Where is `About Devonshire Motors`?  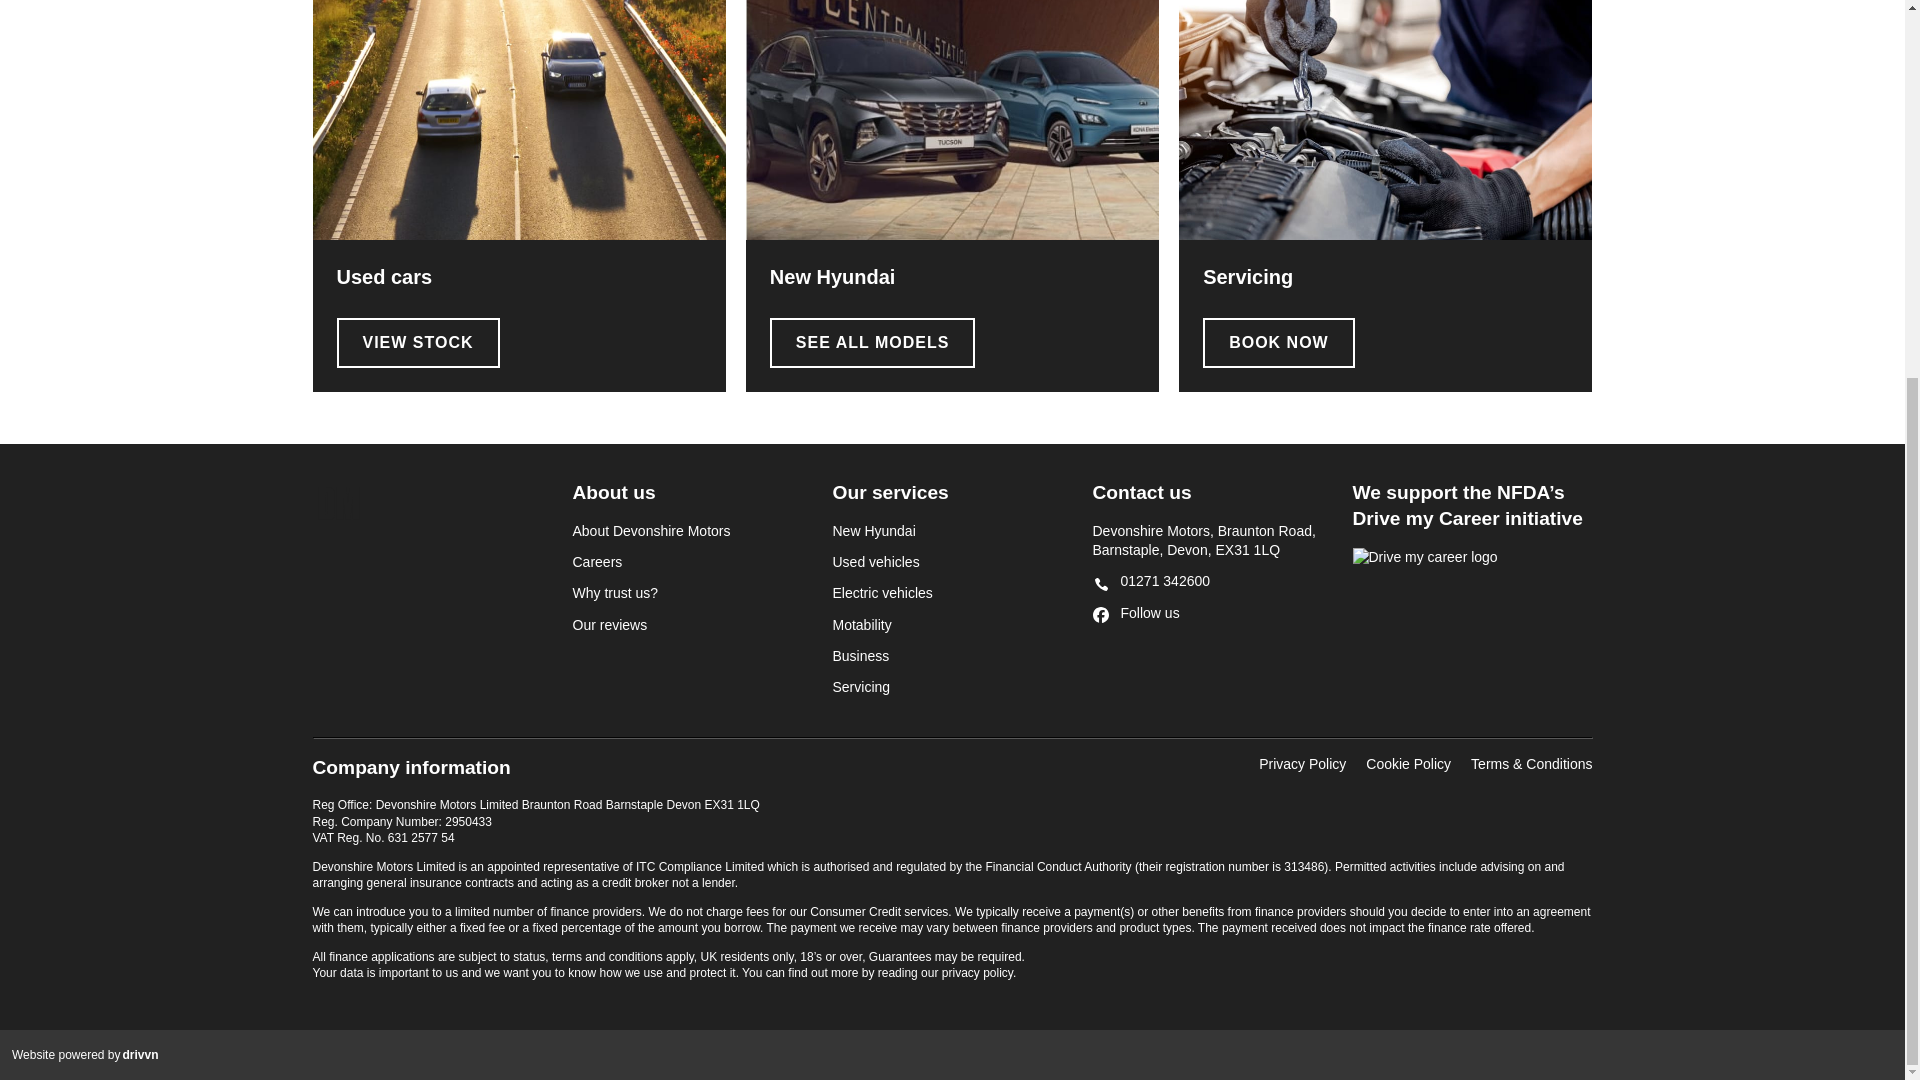
About Devonshire Motors is located at coordinates (692, 531).